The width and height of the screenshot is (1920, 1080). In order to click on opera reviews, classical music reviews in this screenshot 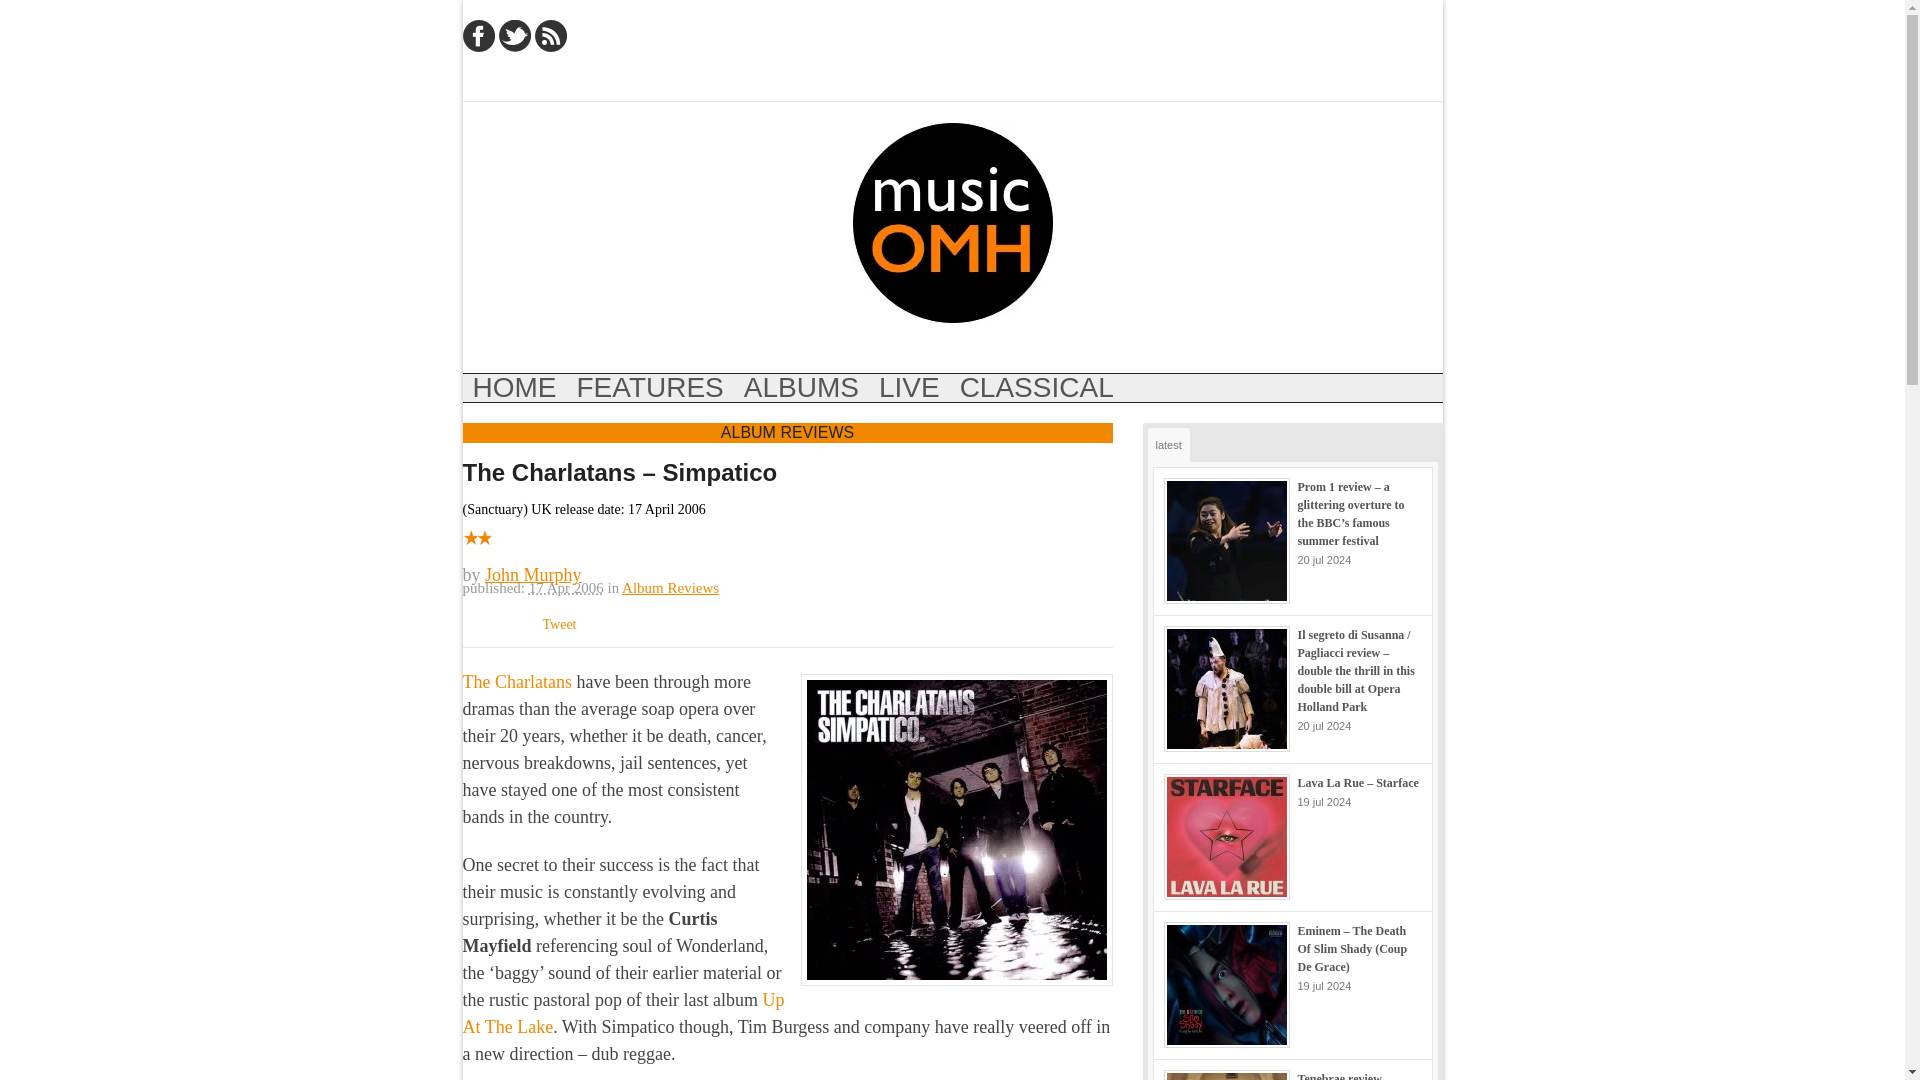, I will do `click(1036, 387)`.